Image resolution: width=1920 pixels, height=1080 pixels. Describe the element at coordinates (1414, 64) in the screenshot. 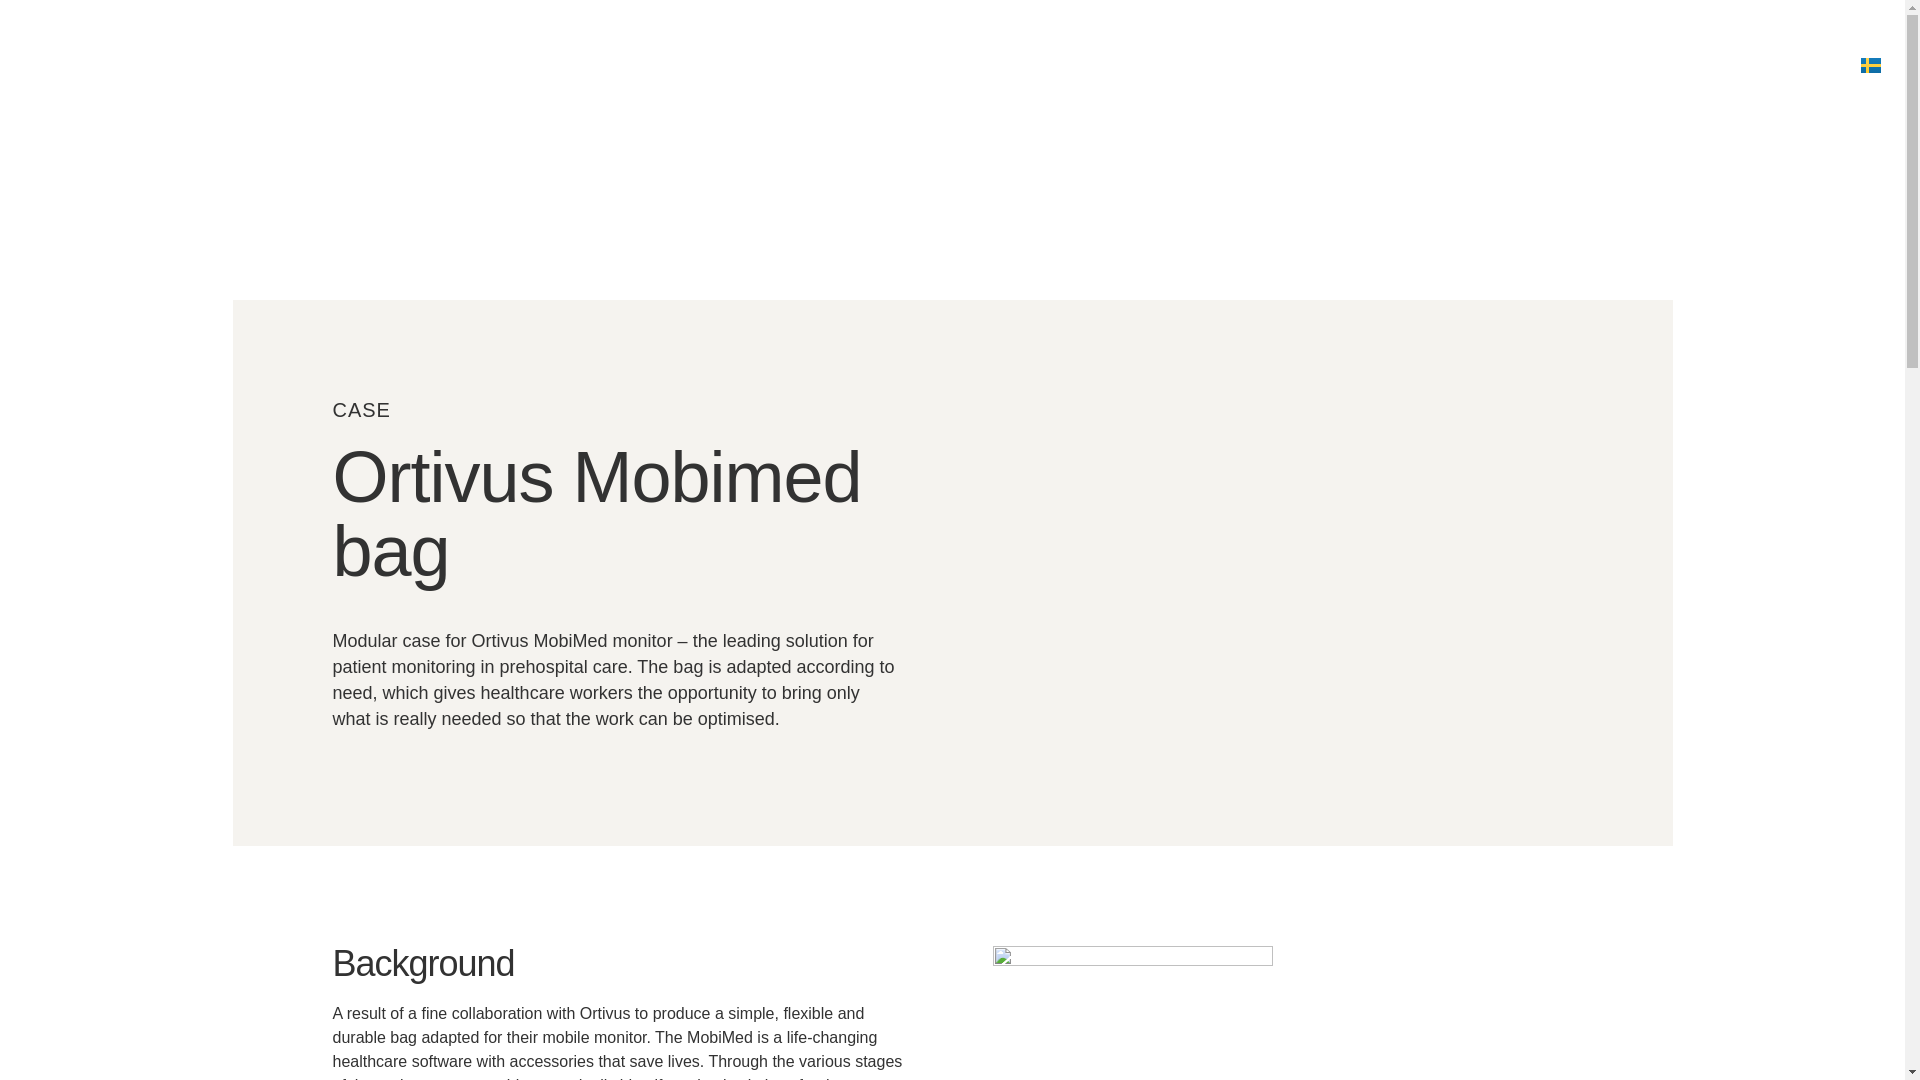

I see `Case` at that location.